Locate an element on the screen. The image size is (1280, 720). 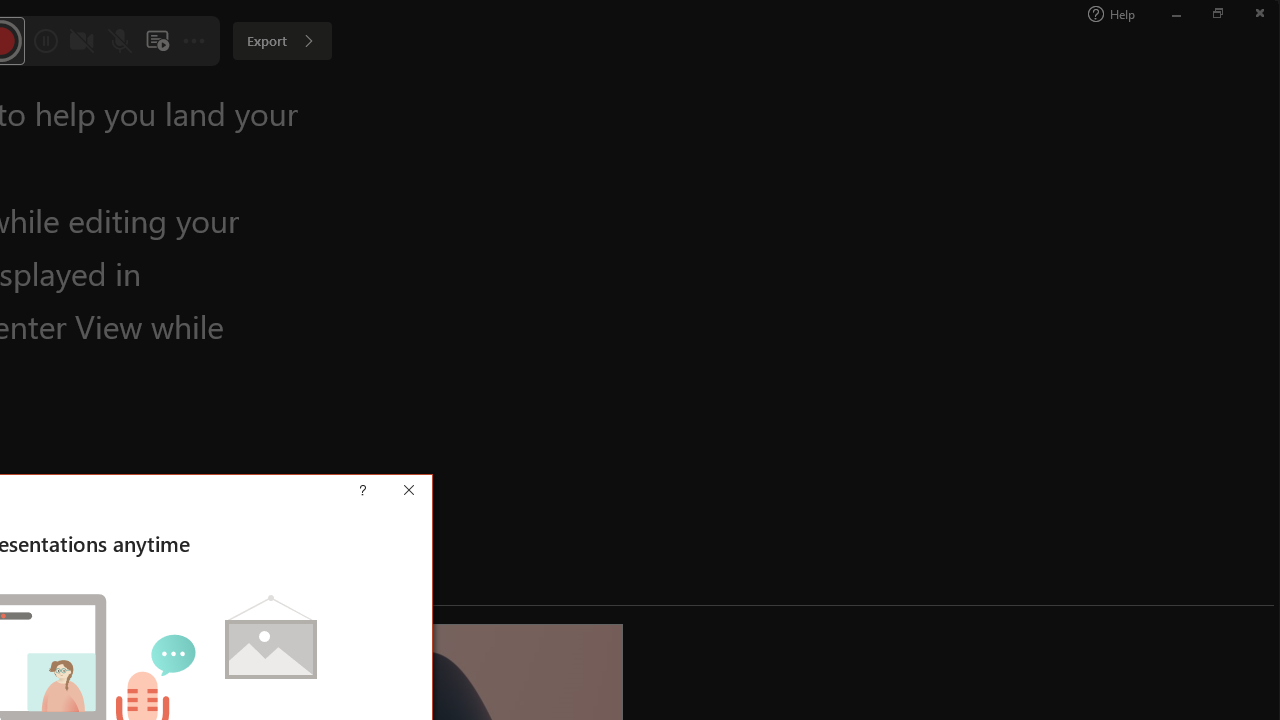
Circuit is located at coordinates (79, 100).